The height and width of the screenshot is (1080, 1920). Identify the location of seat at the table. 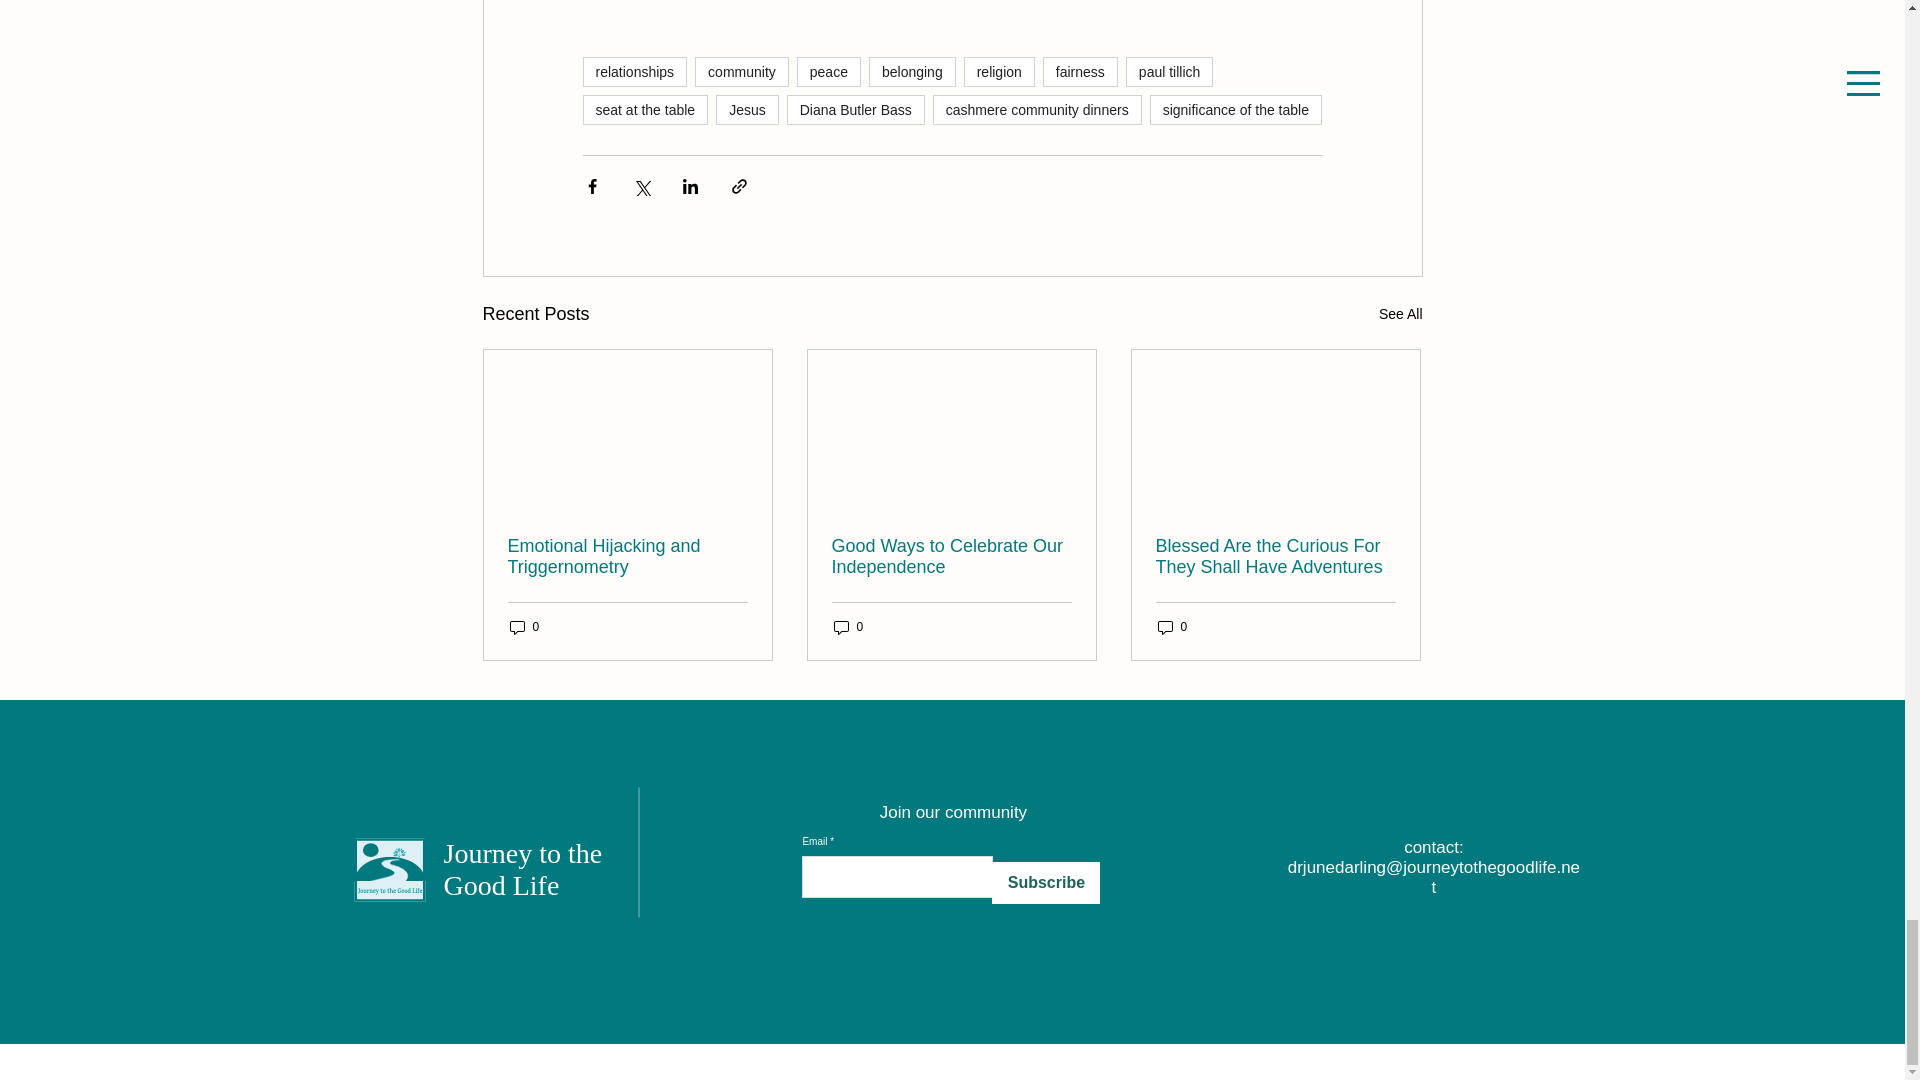
(644, 110).